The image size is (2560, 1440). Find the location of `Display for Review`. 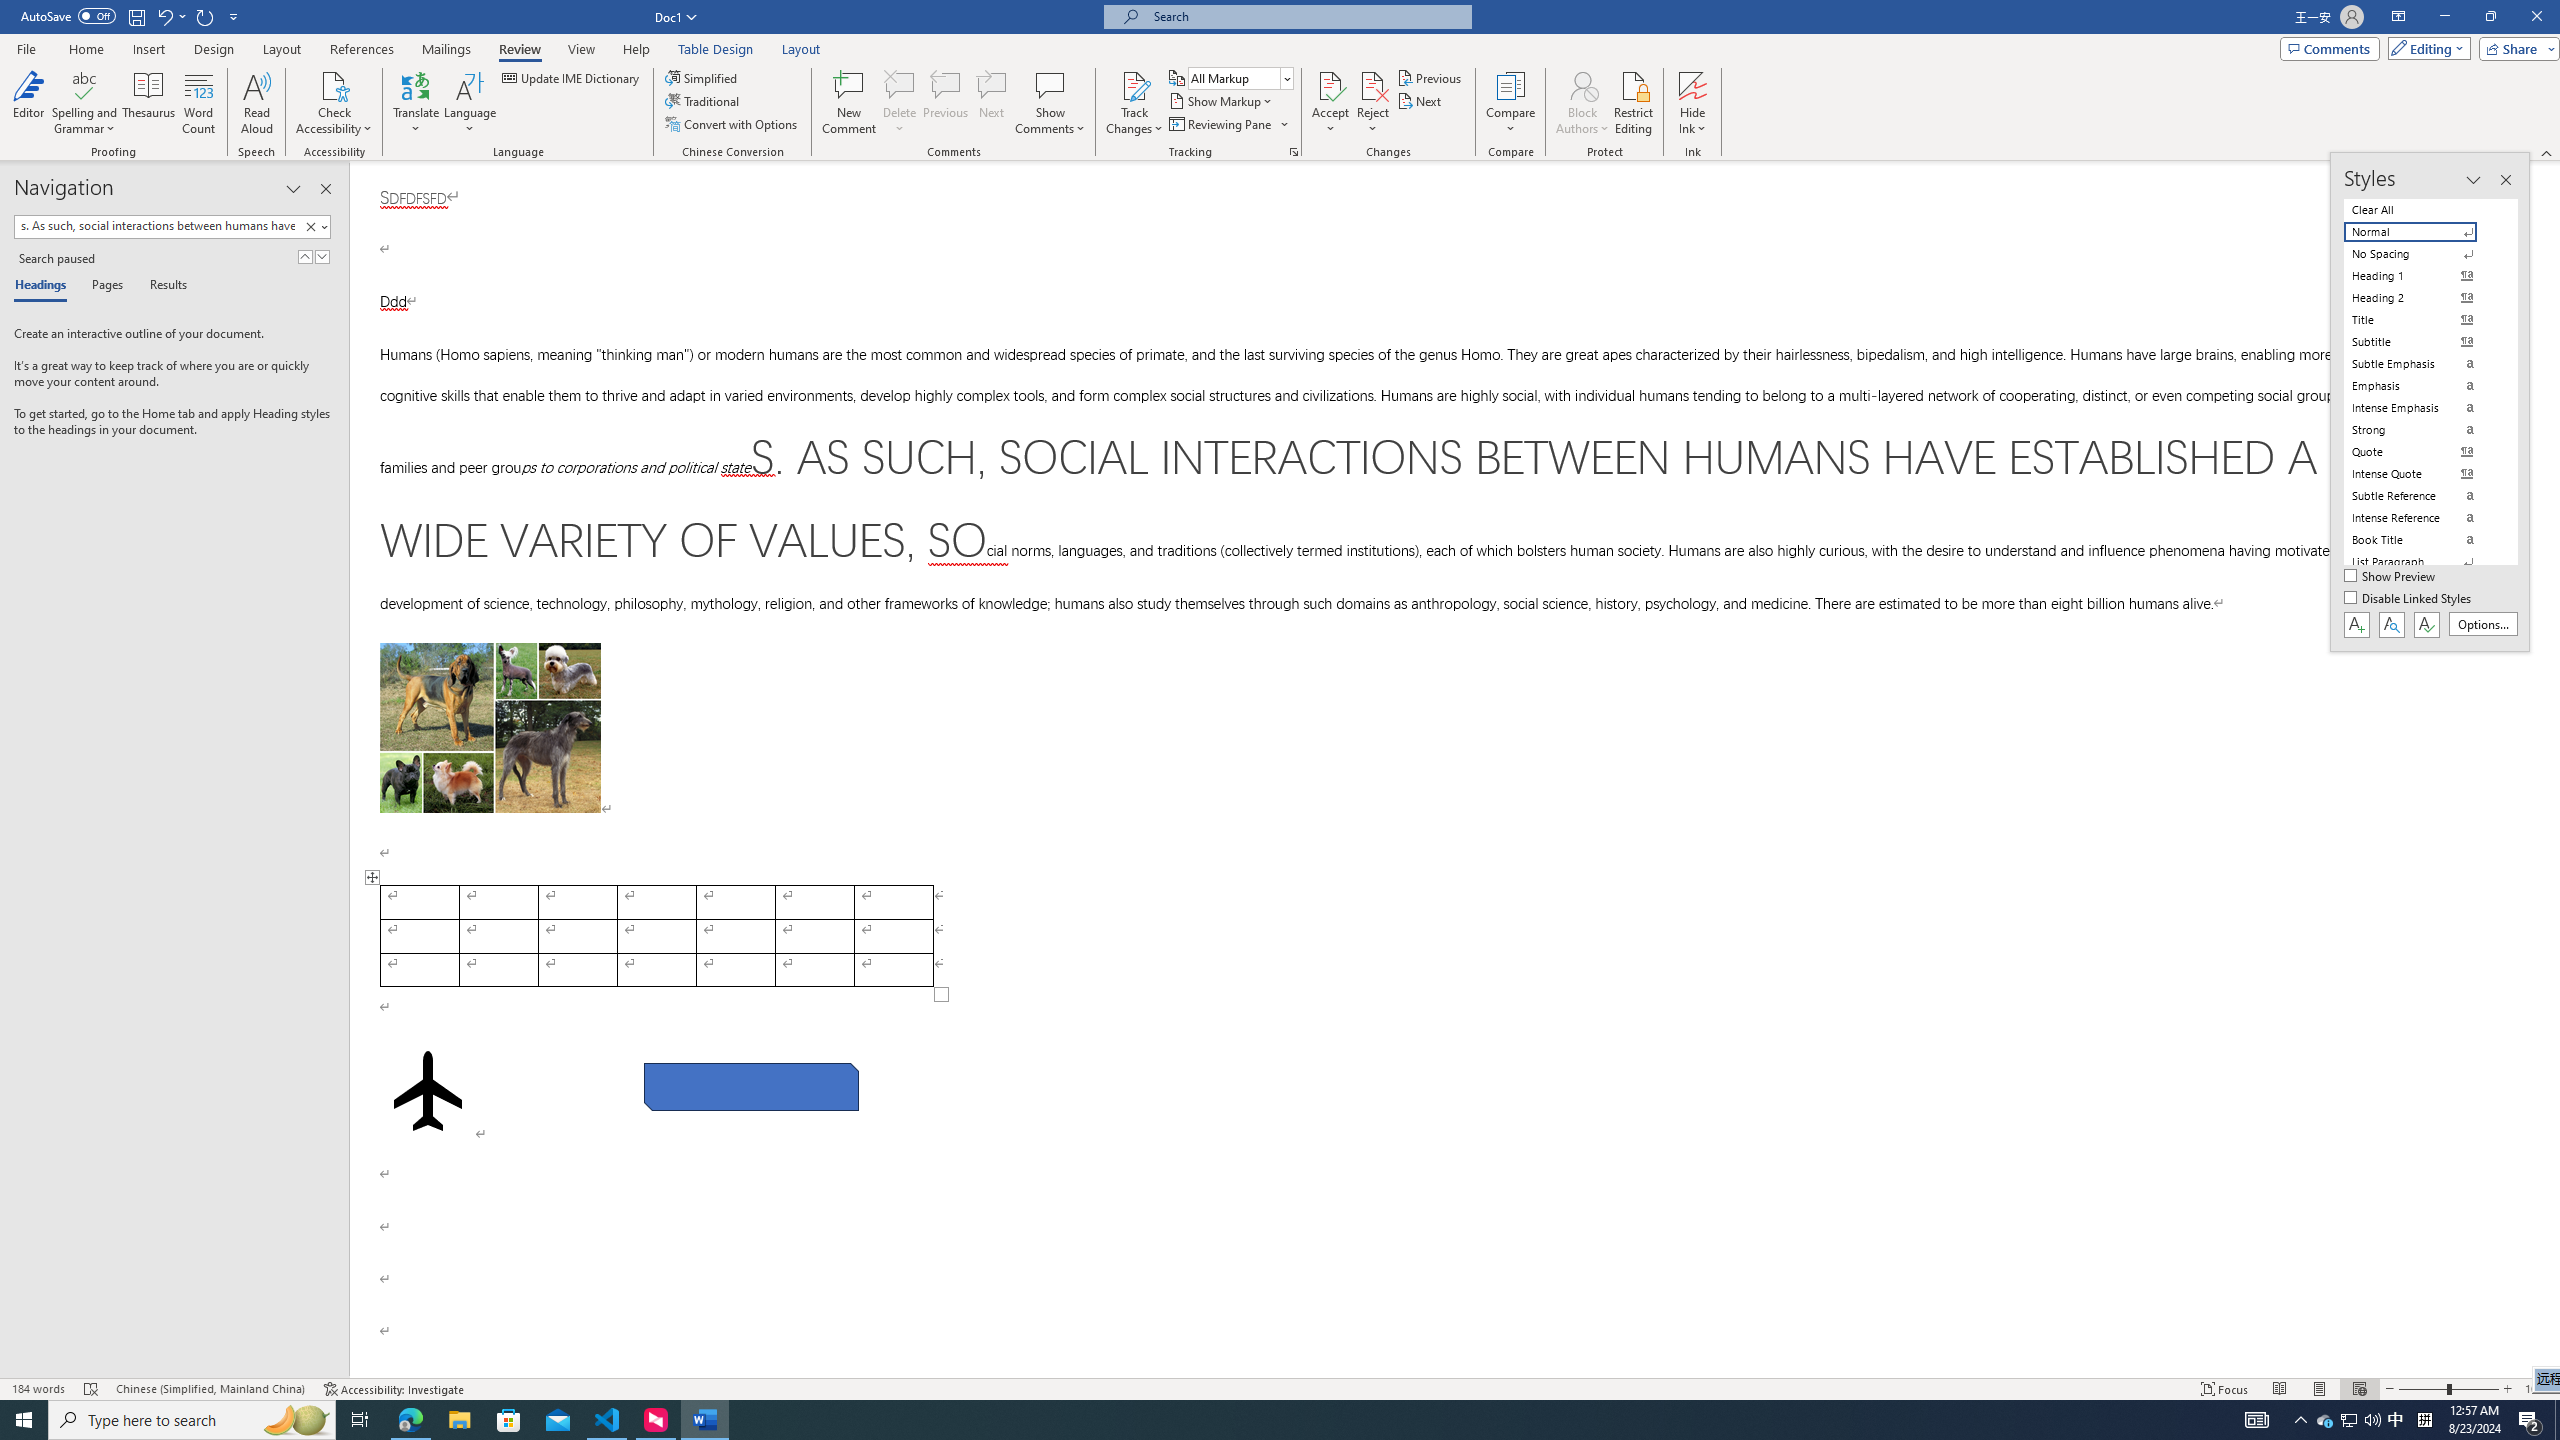

Display for Review is located at coordinates (1240, 78).